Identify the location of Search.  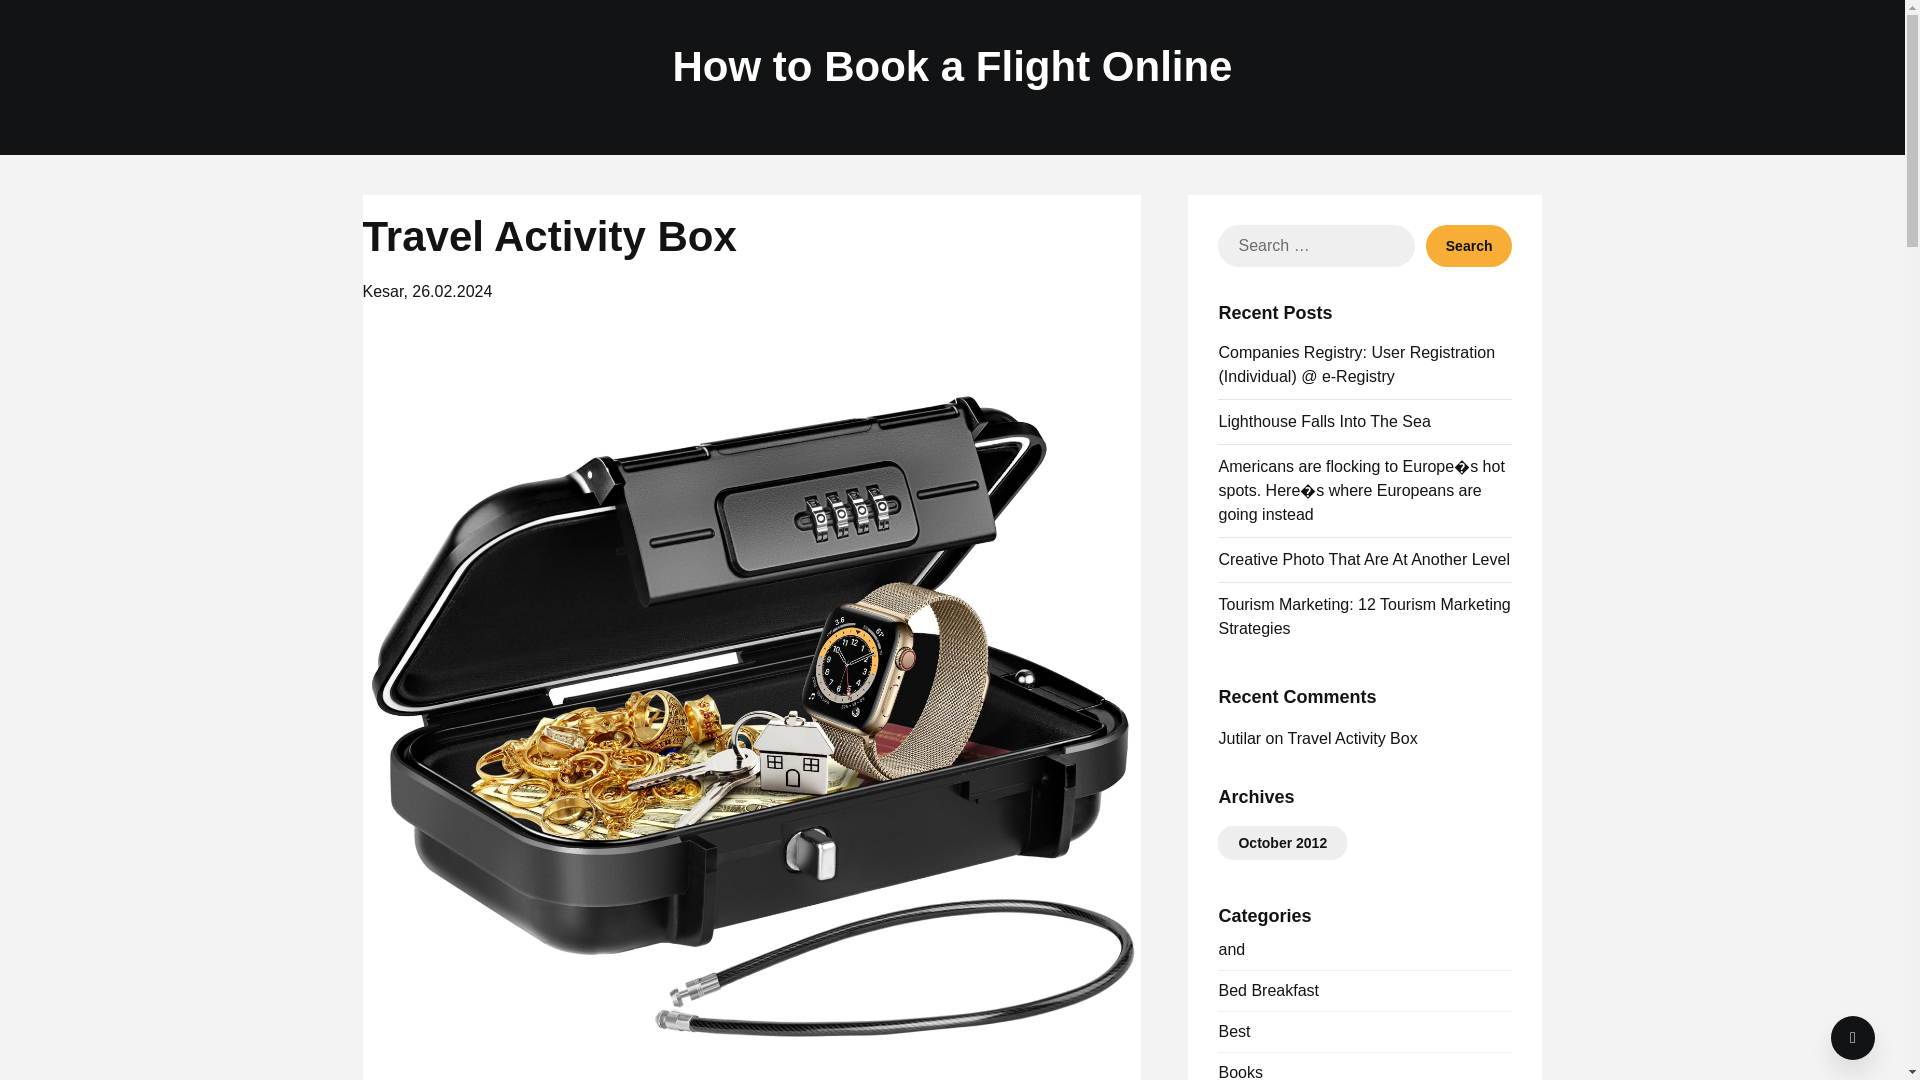
(1469, 245).